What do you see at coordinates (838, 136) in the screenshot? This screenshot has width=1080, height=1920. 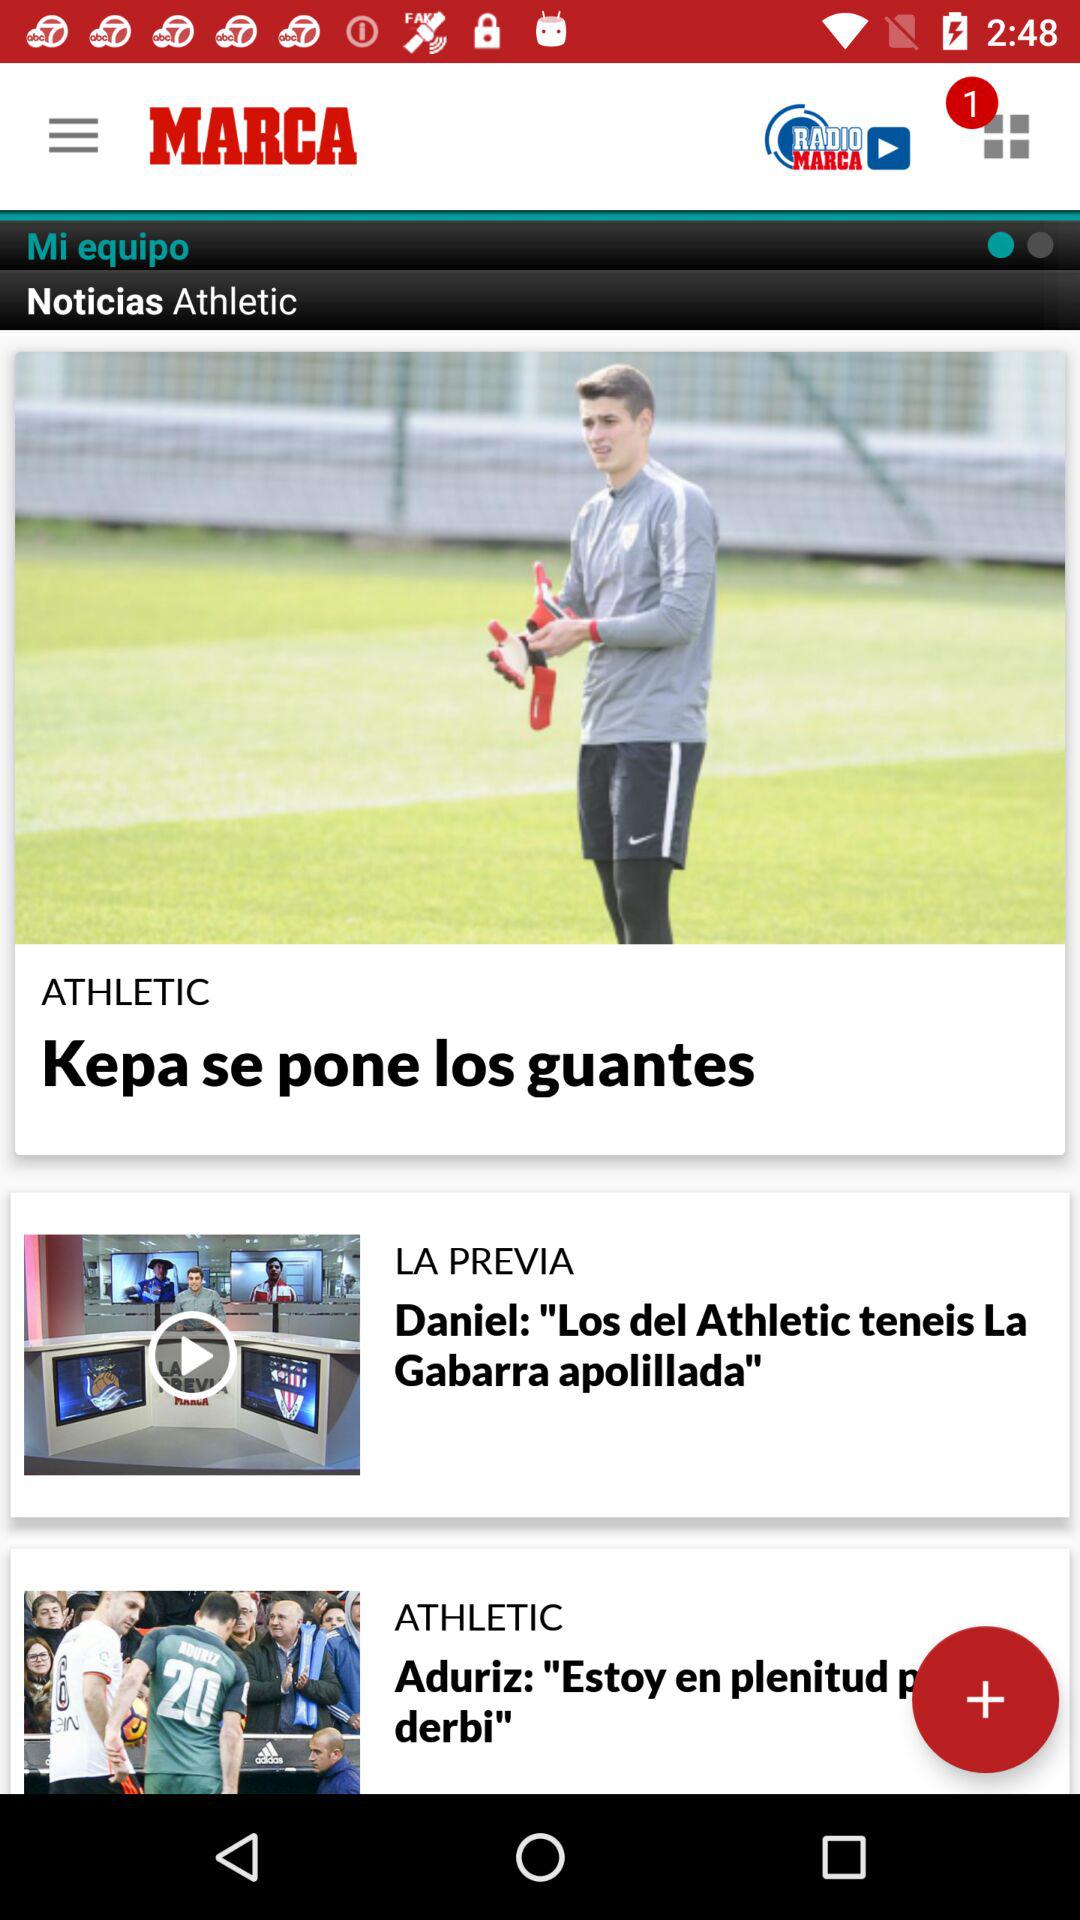 I see `radio play option` at bounding box center [838, 136].